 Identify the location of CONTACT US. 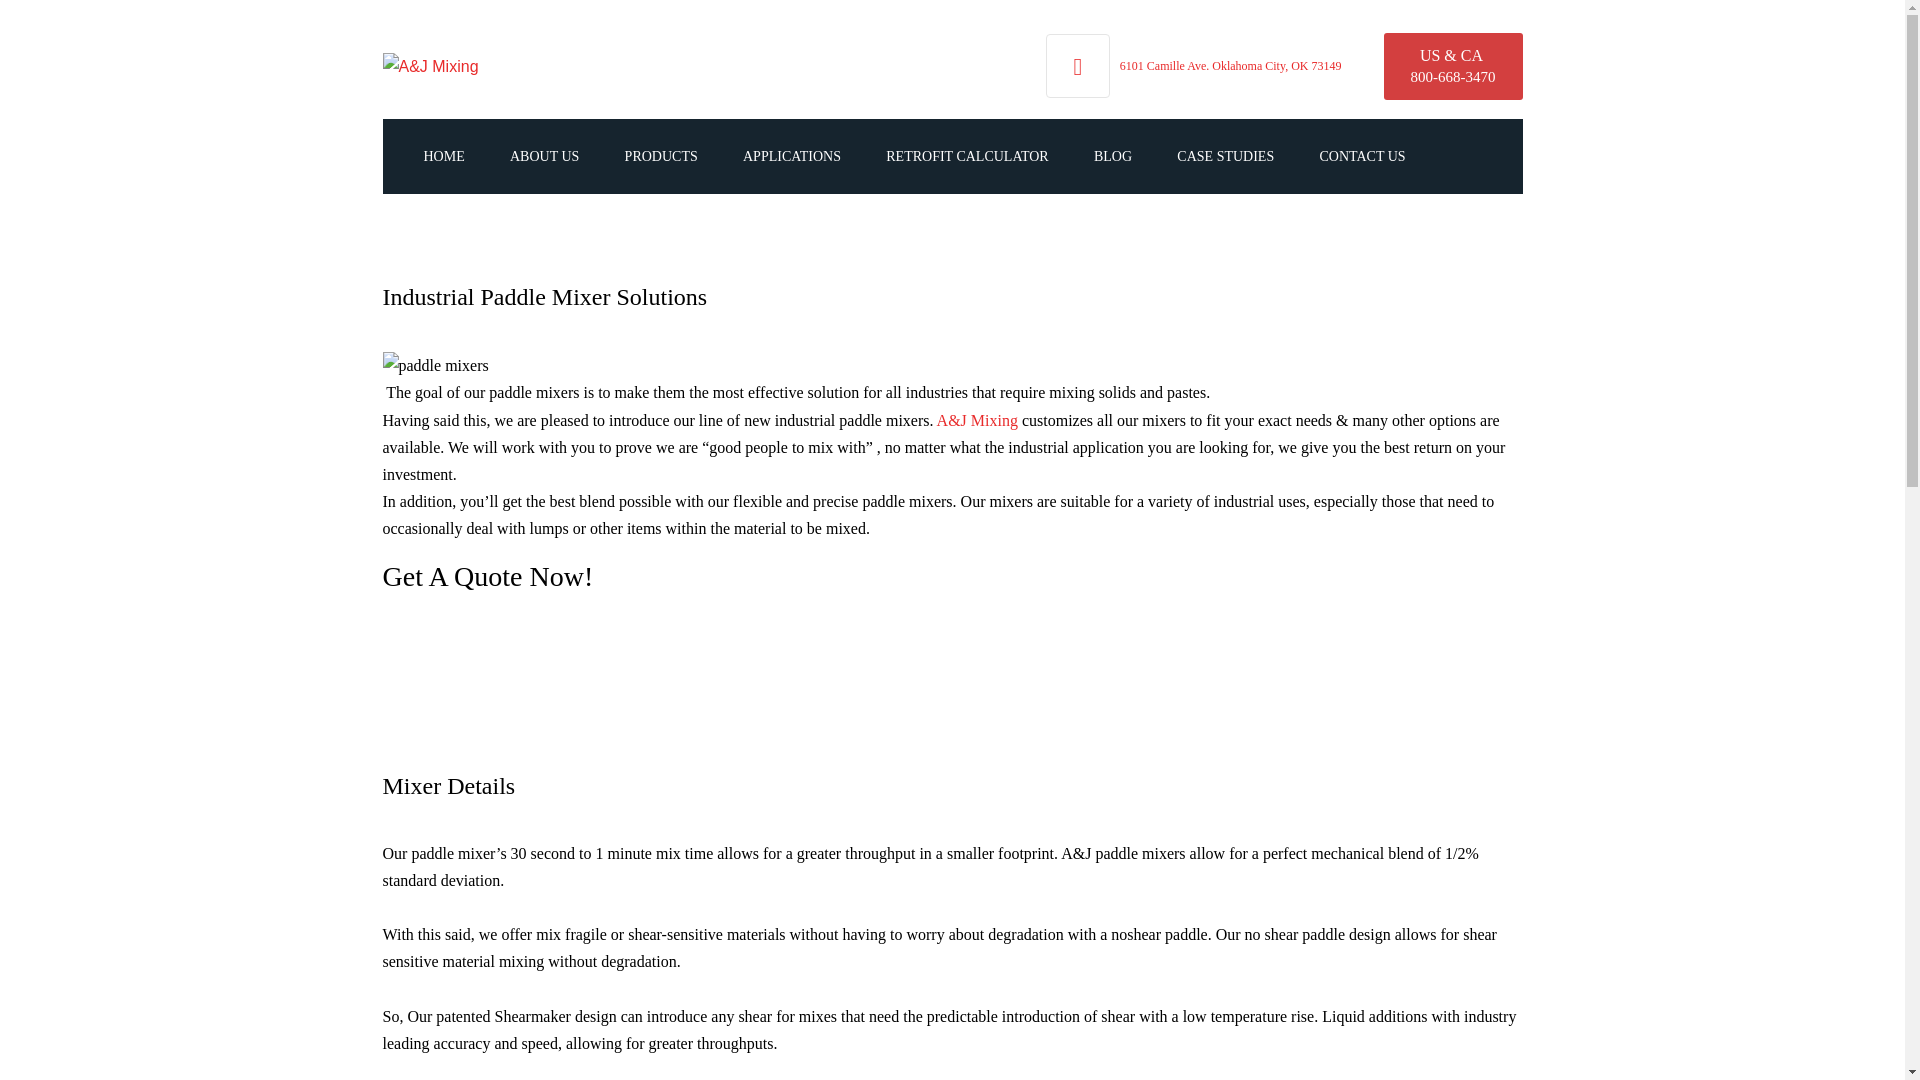
(1362, 156).